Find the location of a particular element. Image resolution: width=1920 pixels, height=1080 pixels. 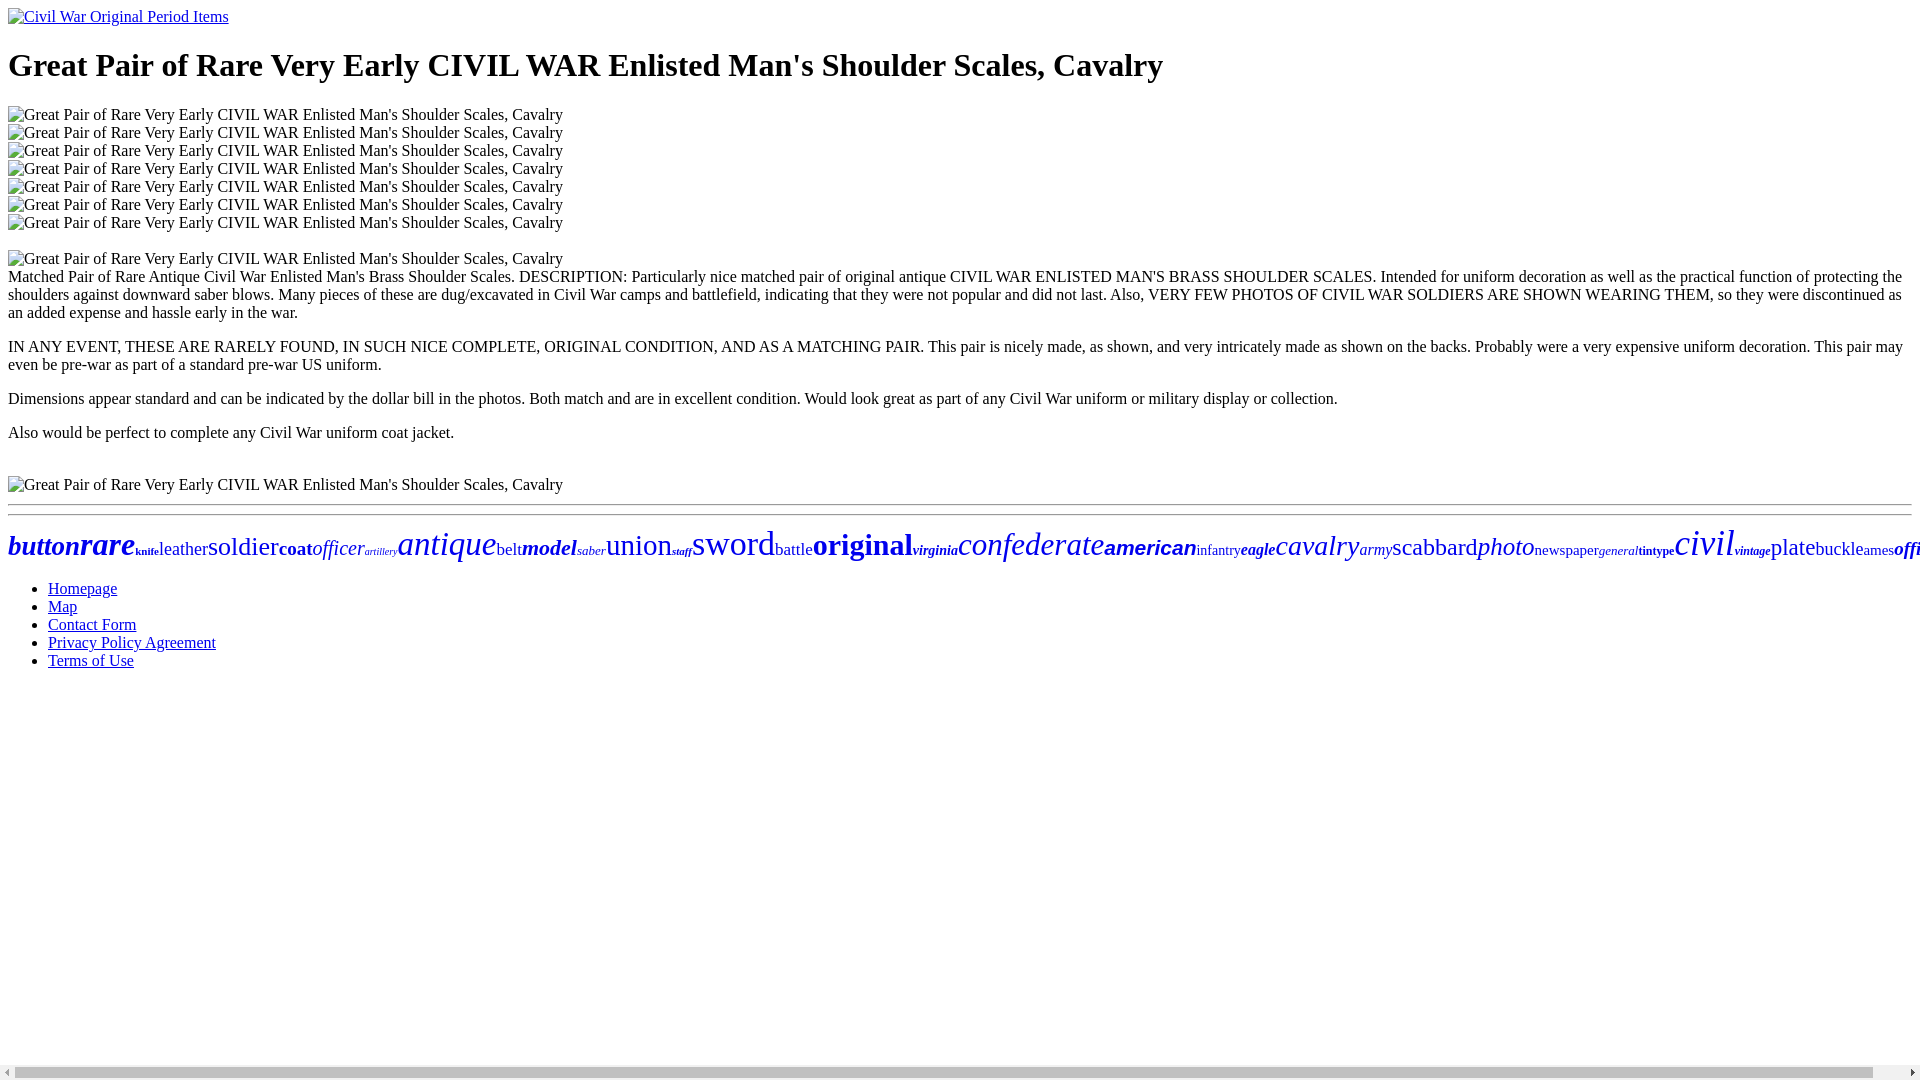

coat is located at coordinates (295, 548).